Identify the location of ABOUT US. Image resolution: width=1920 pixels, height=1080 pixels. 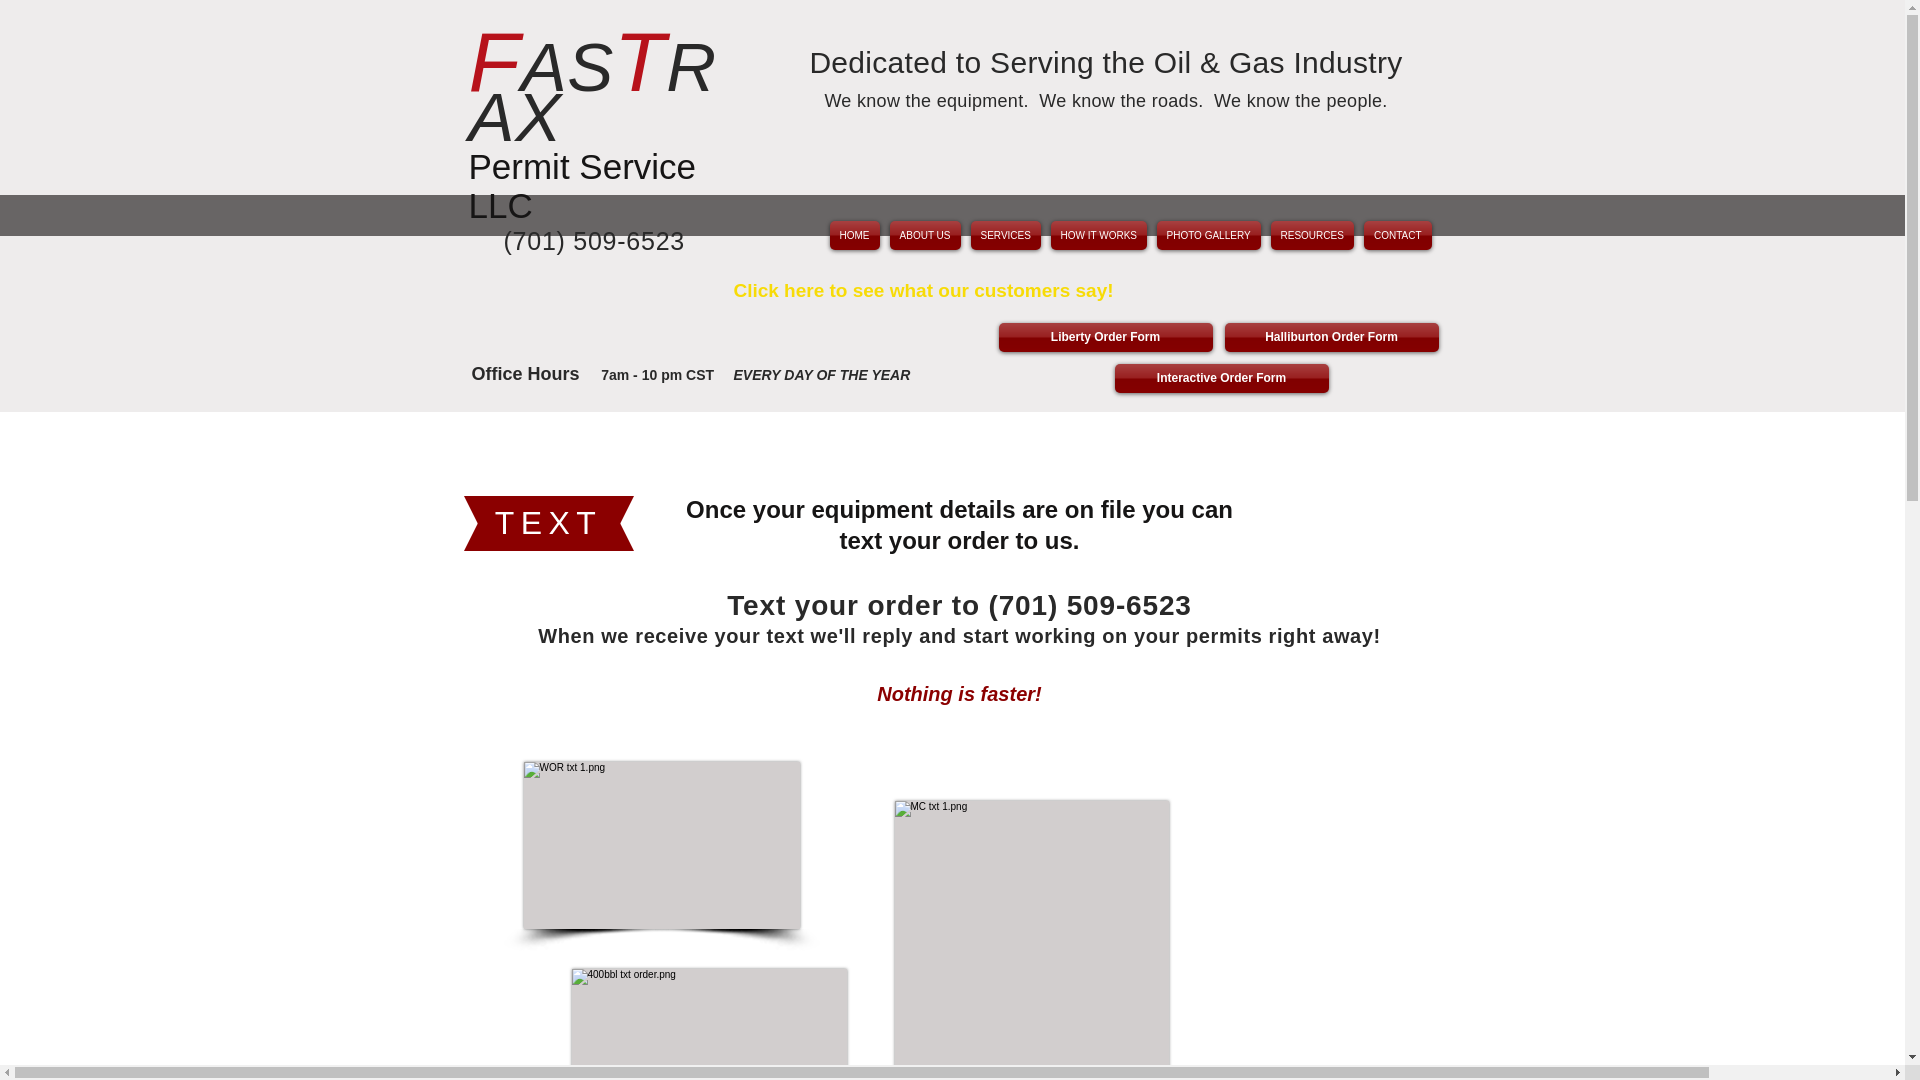
(924, 235).